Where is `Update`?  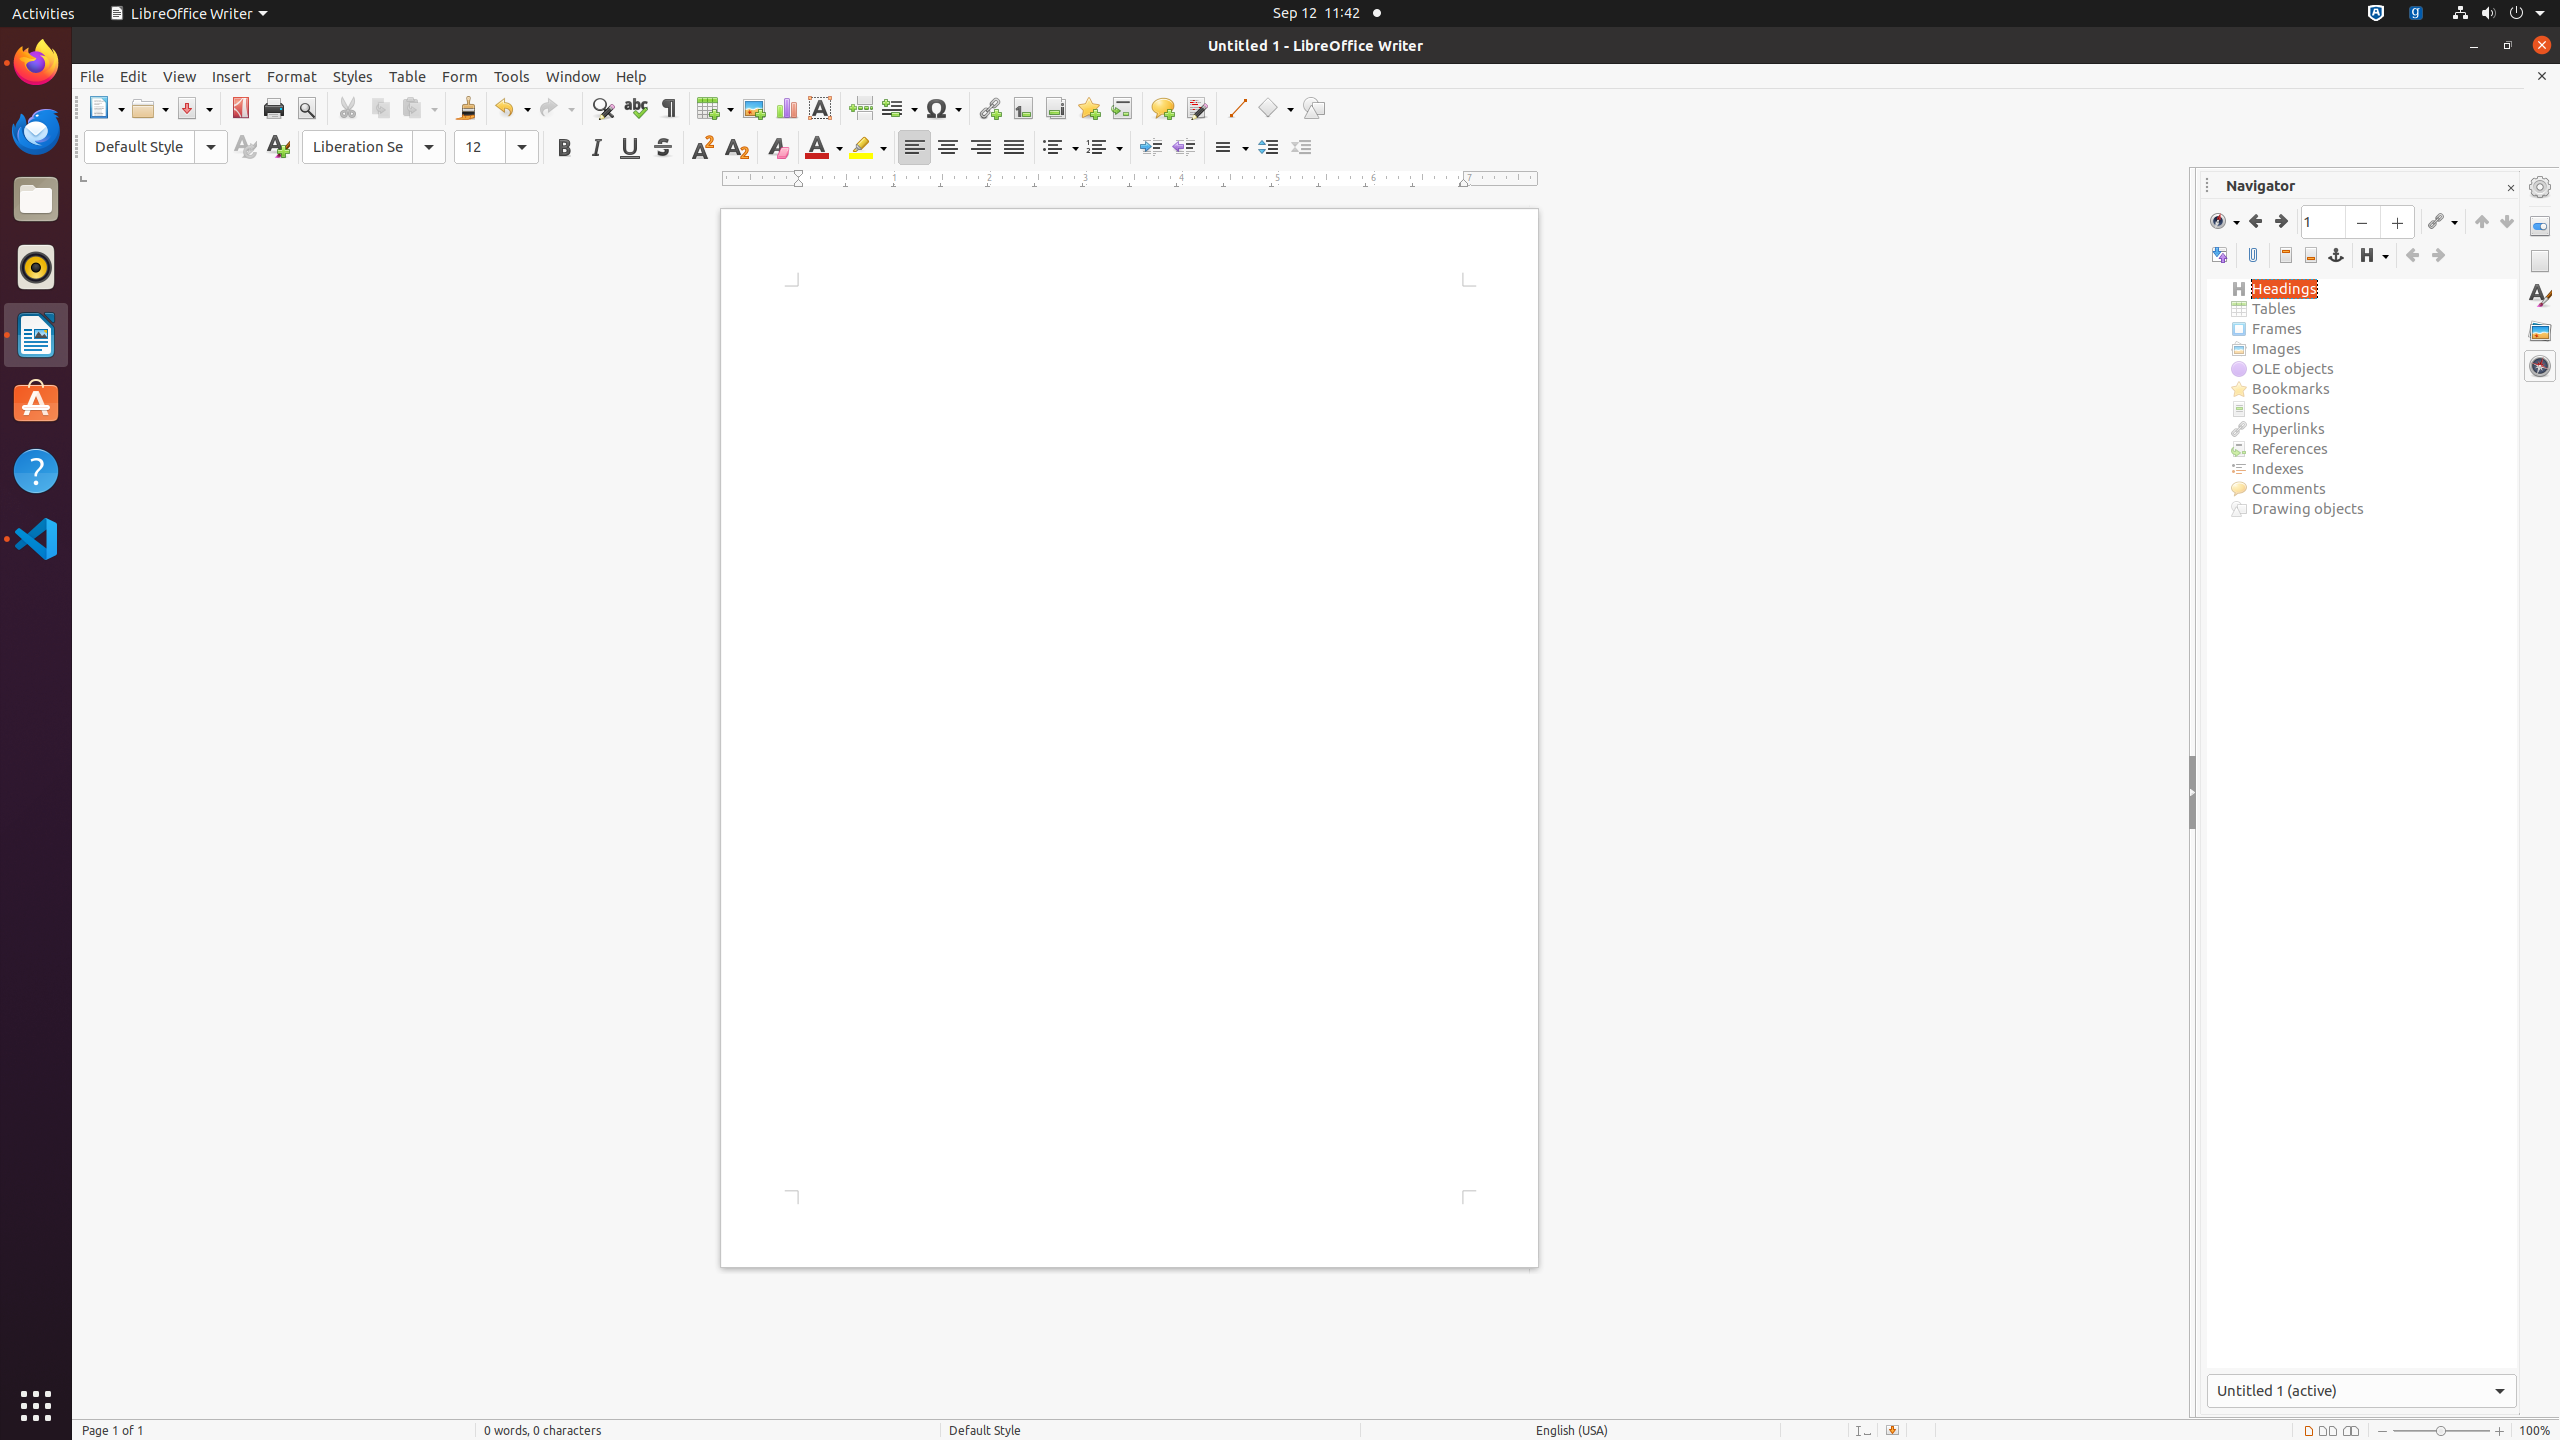
Update is located at coordinates (244, 148).